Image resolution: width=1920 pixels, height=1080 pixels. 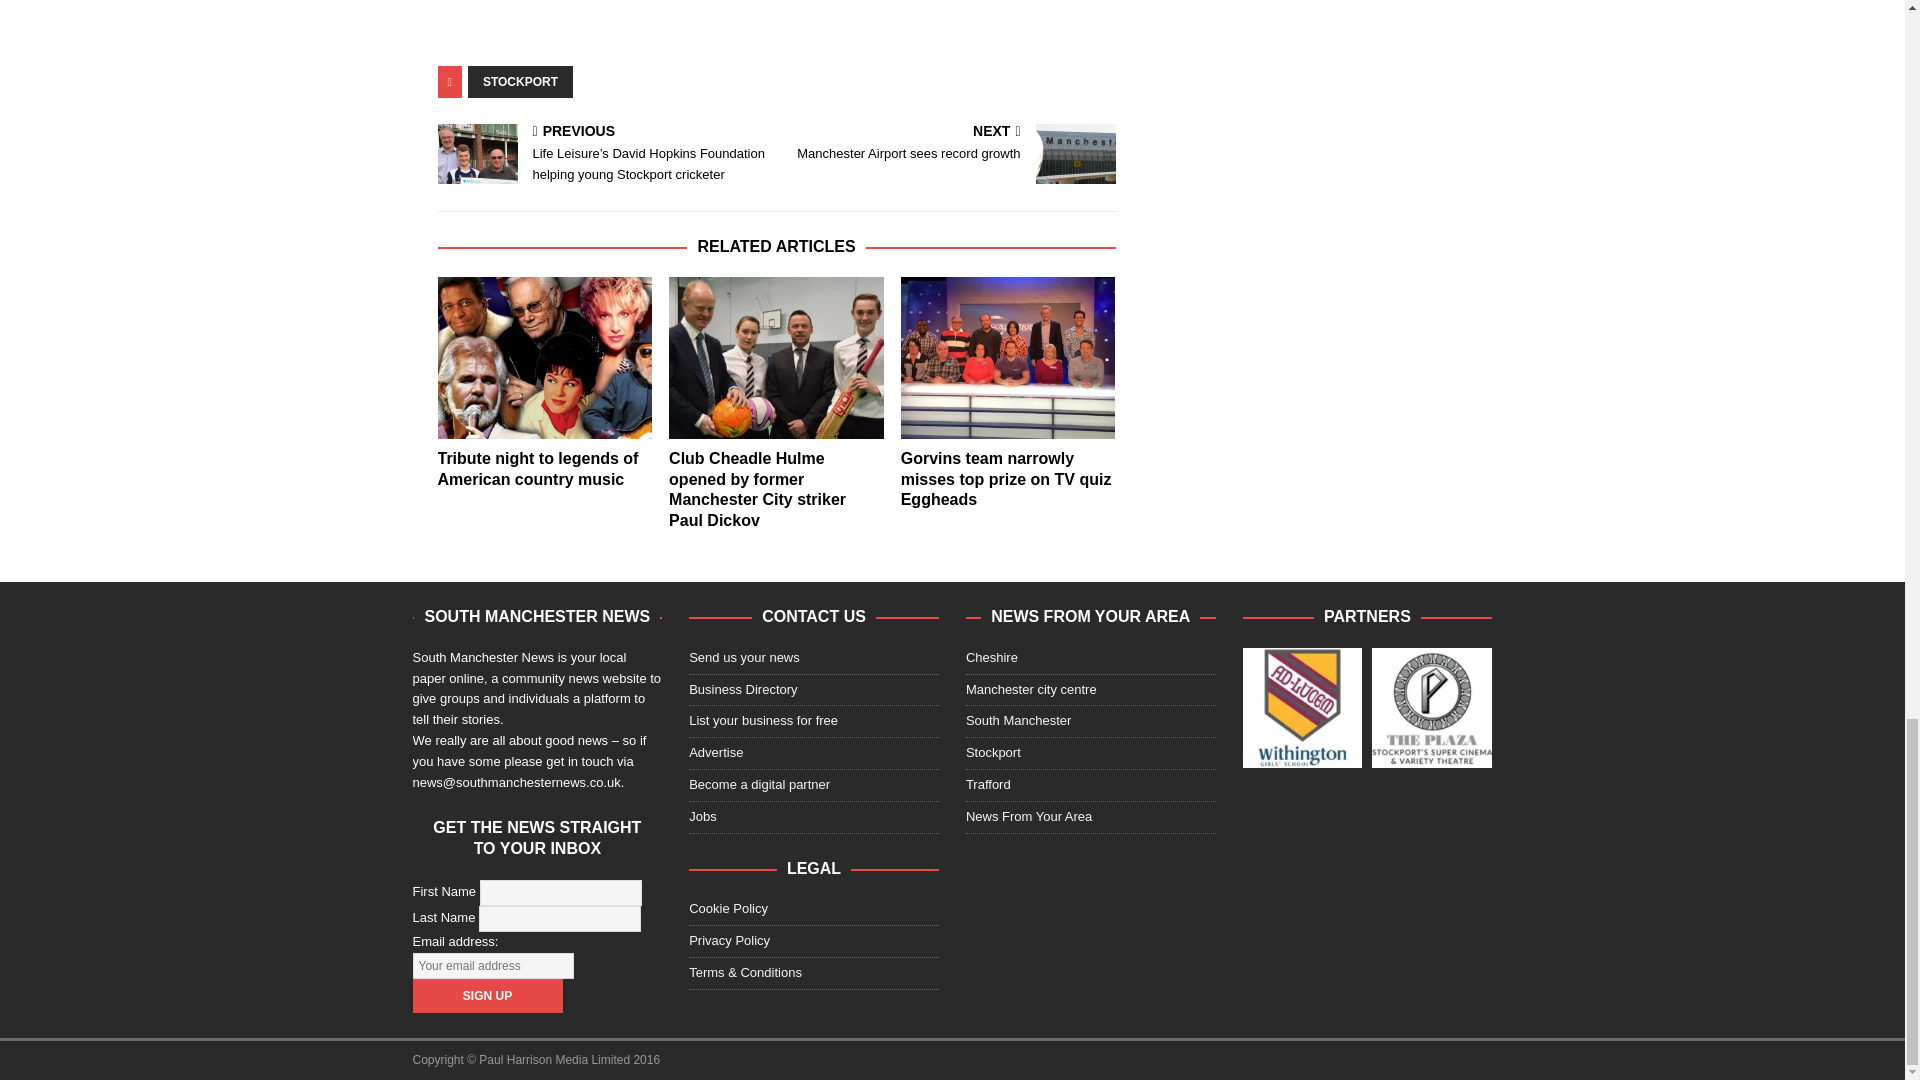 I want to click on Sign up, so click(x=487, y=996).